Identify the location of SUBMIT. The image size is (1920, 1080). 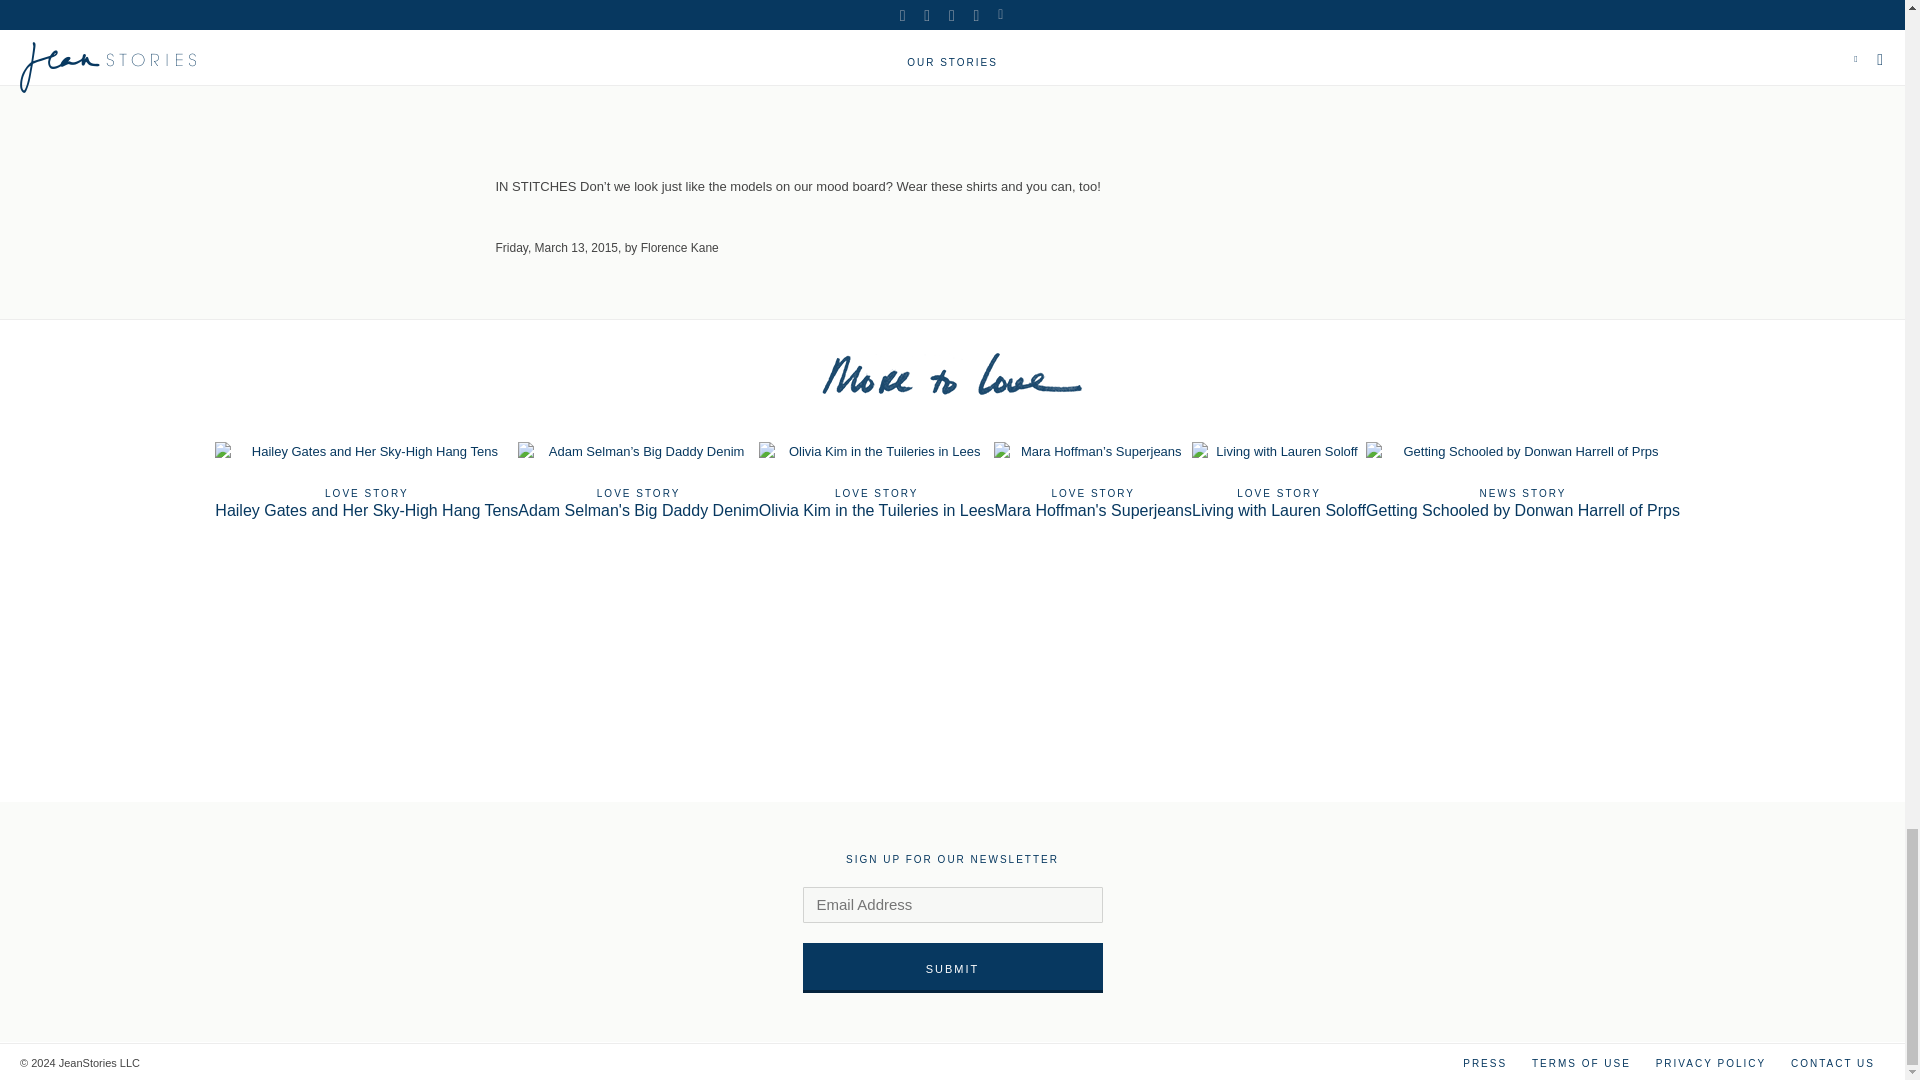
(1522, 480).